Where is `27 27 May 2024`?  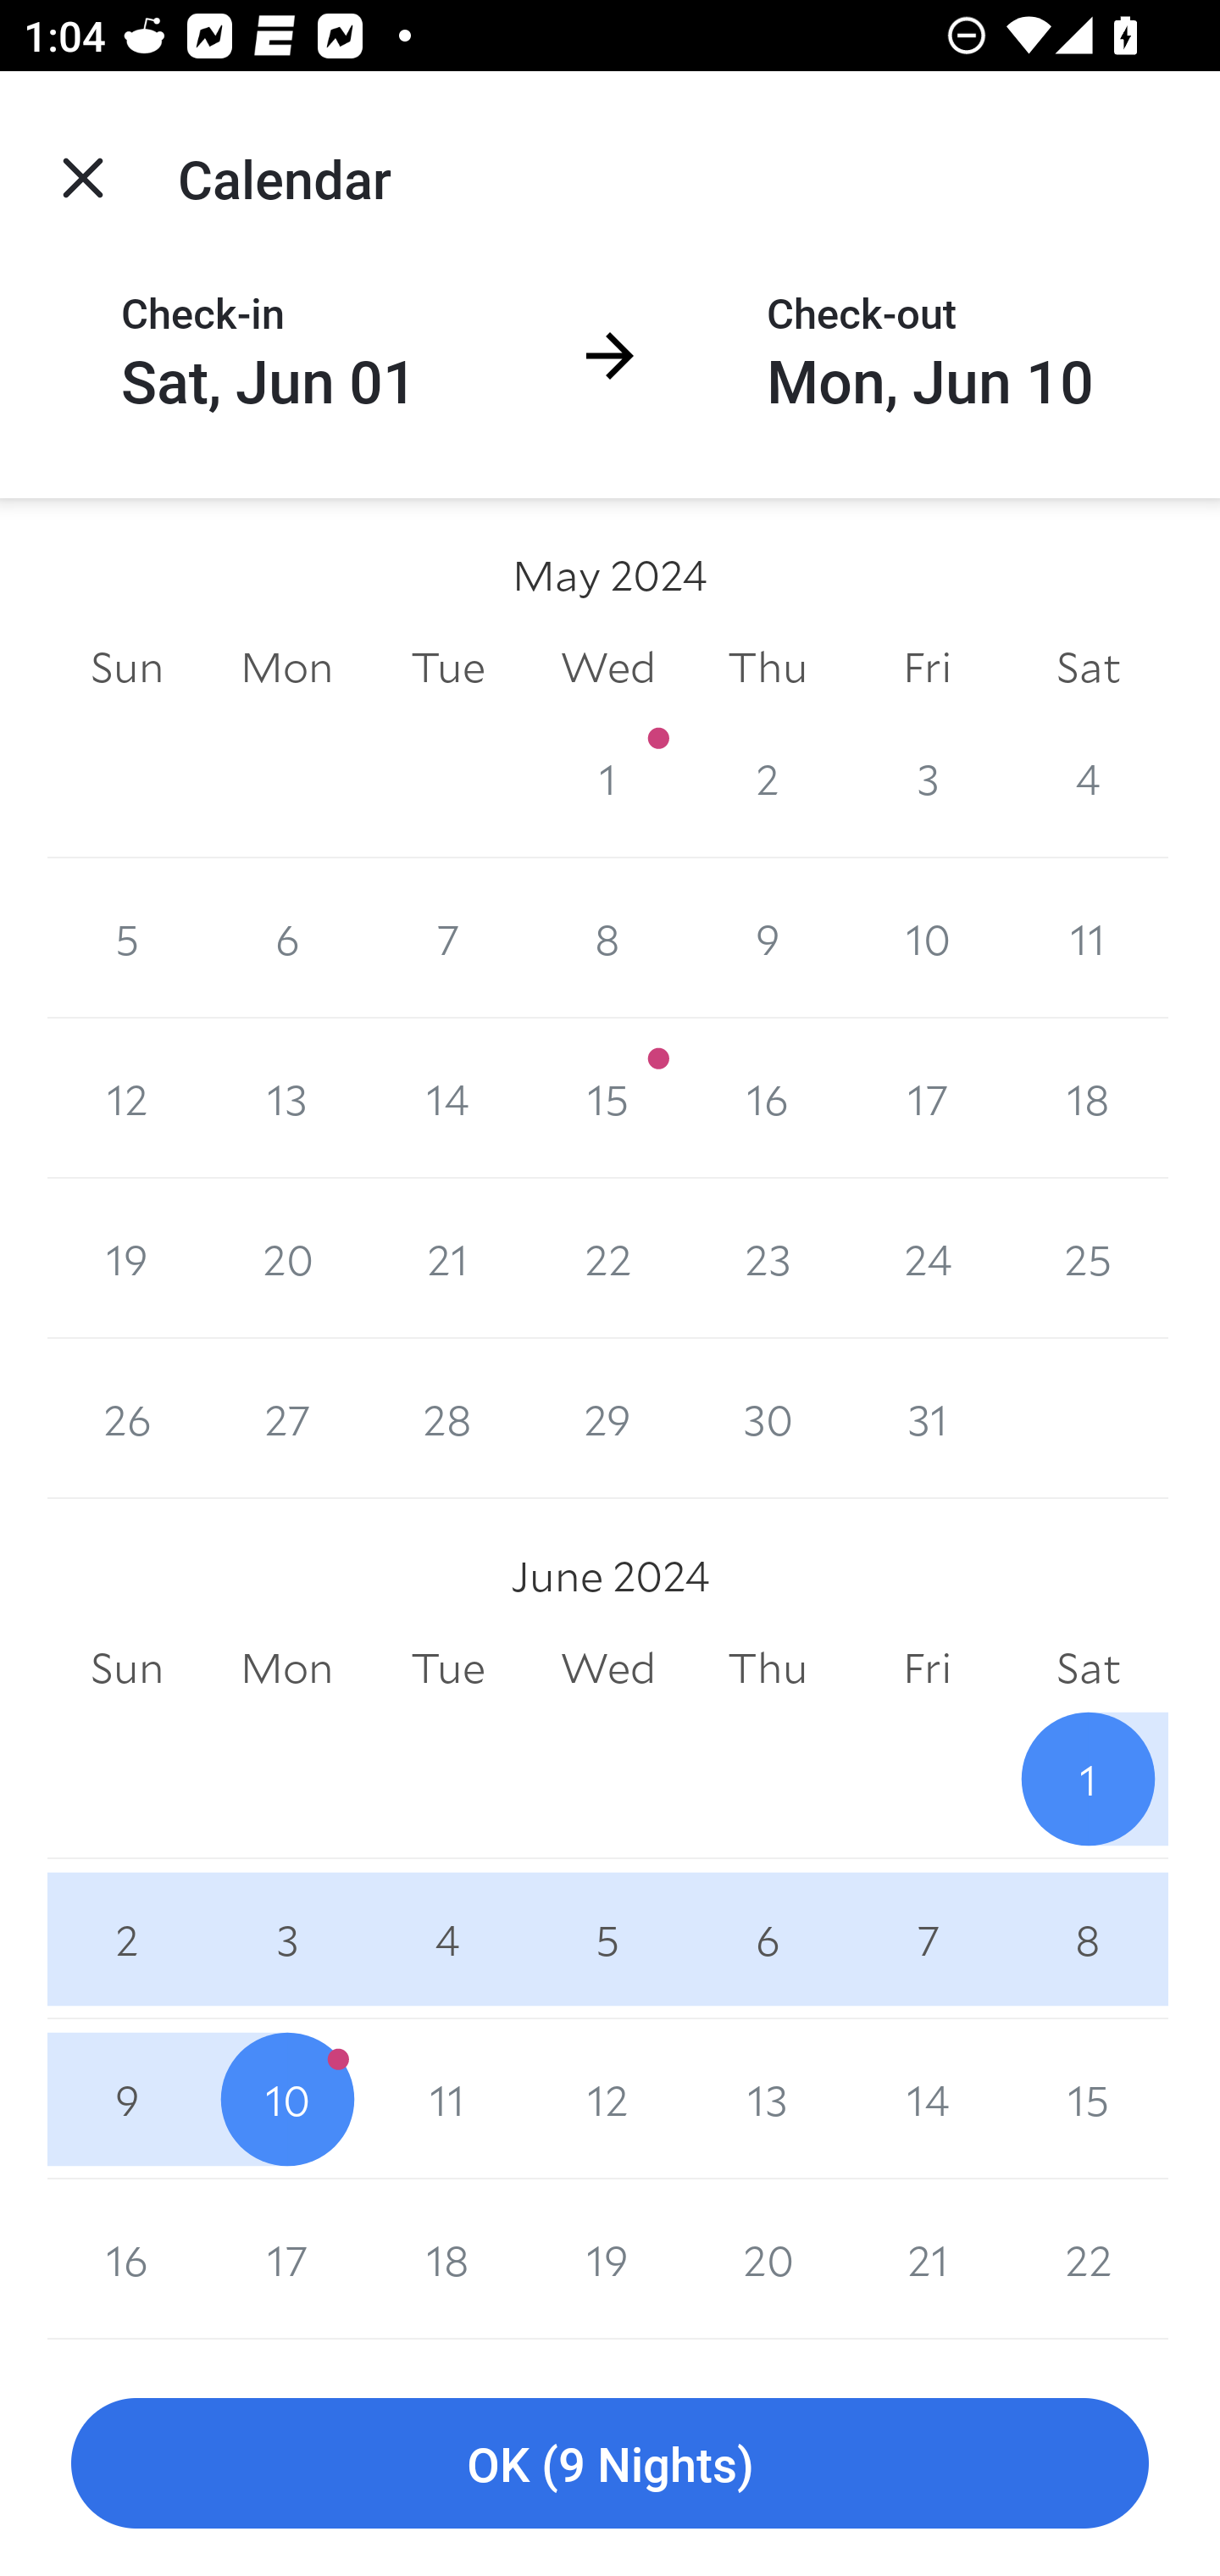 27 27 May 2024 is located at coordinates (286, 1418).